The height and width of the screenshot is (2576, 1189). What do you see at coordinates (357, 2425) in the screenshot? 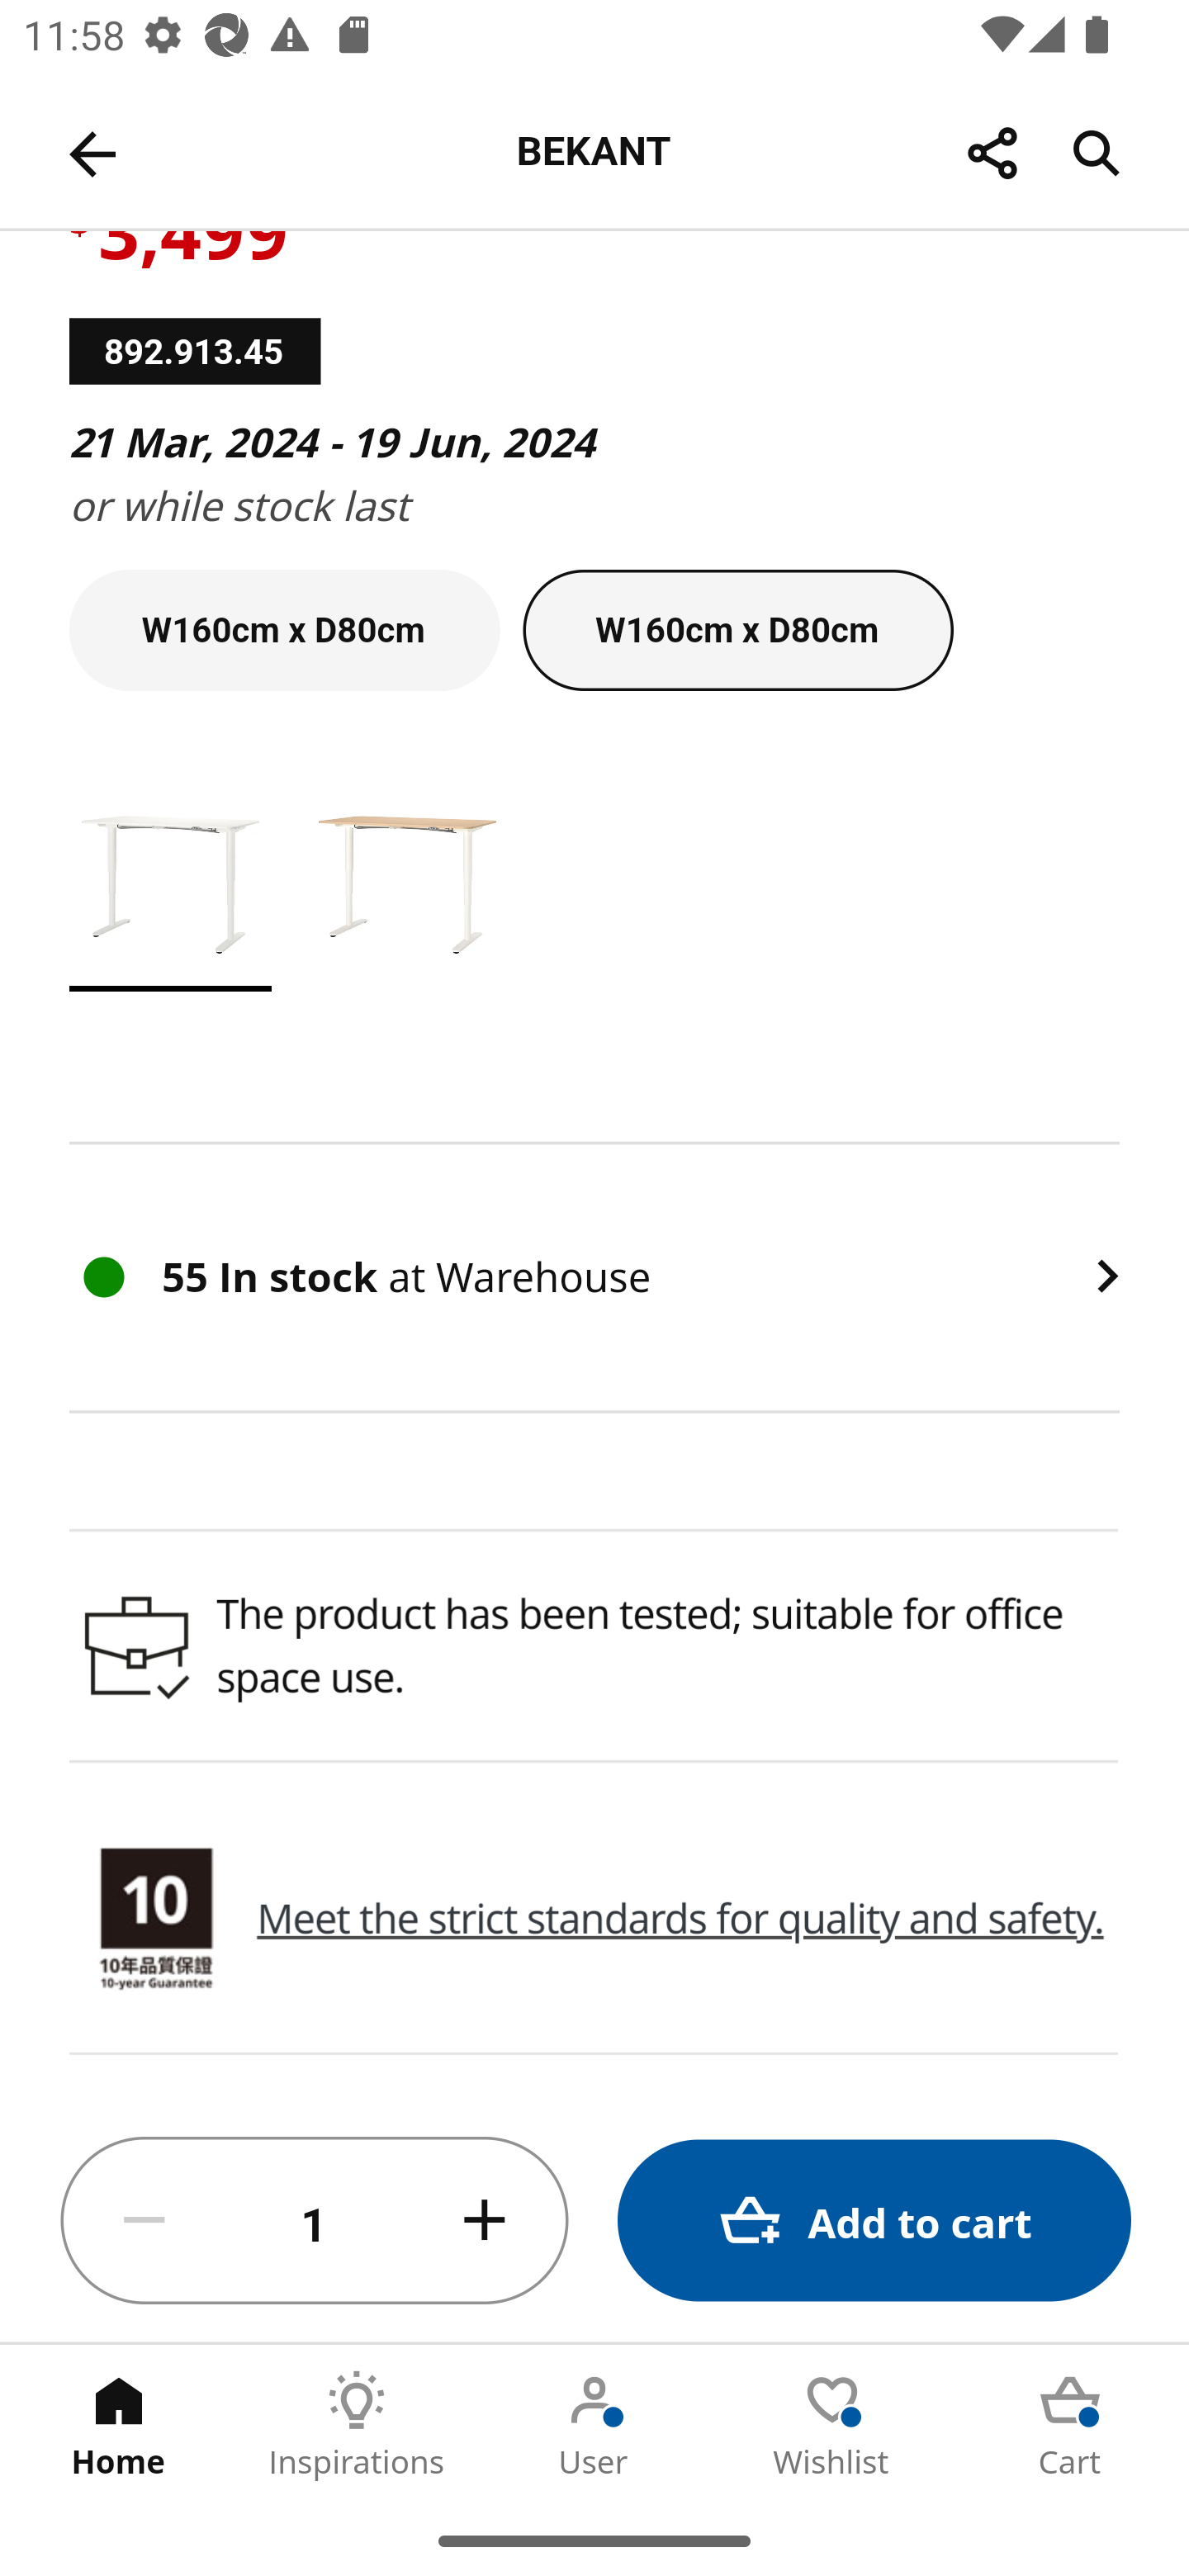
I see `Inspirations
Tab 2 of 5` at bounding box center [357, 2425].